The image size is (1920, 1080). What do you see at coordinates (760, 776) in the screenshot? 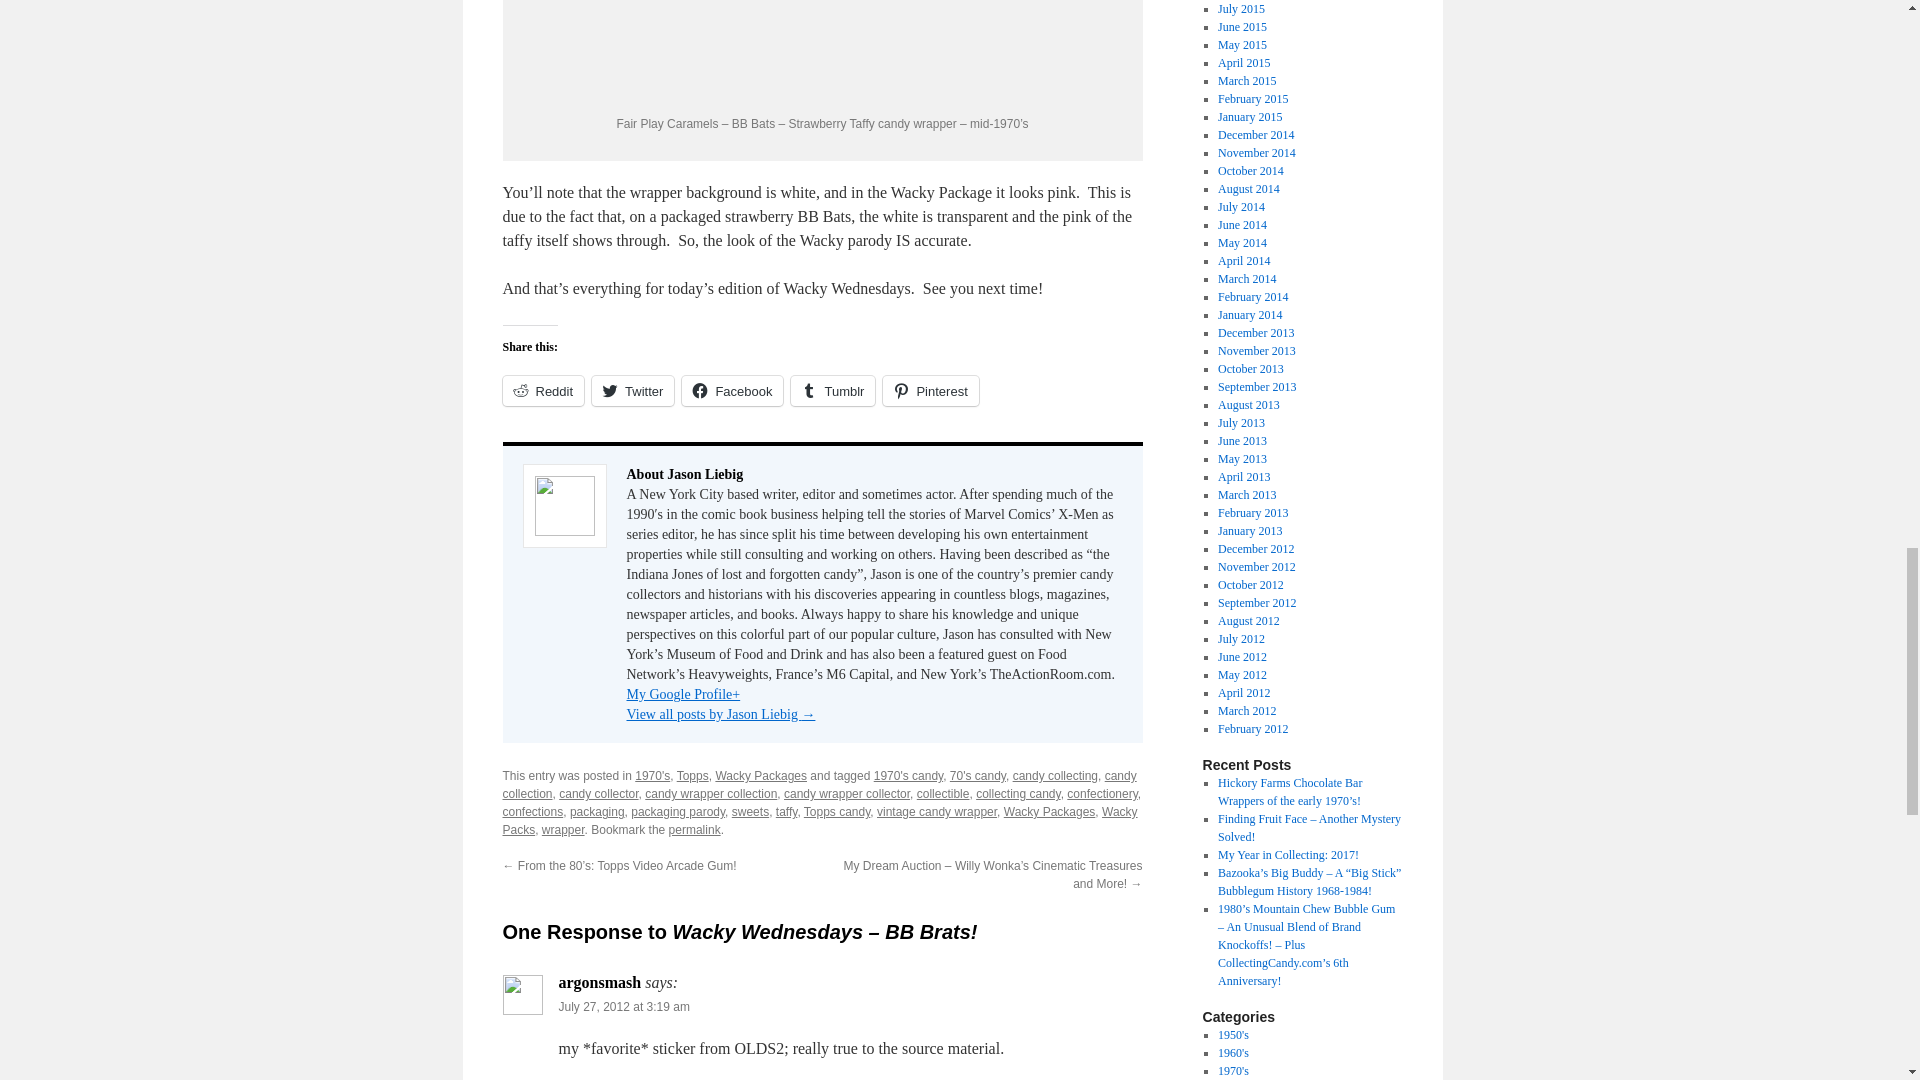
I see `Wacky Packages` at bounding box center [760, 776].